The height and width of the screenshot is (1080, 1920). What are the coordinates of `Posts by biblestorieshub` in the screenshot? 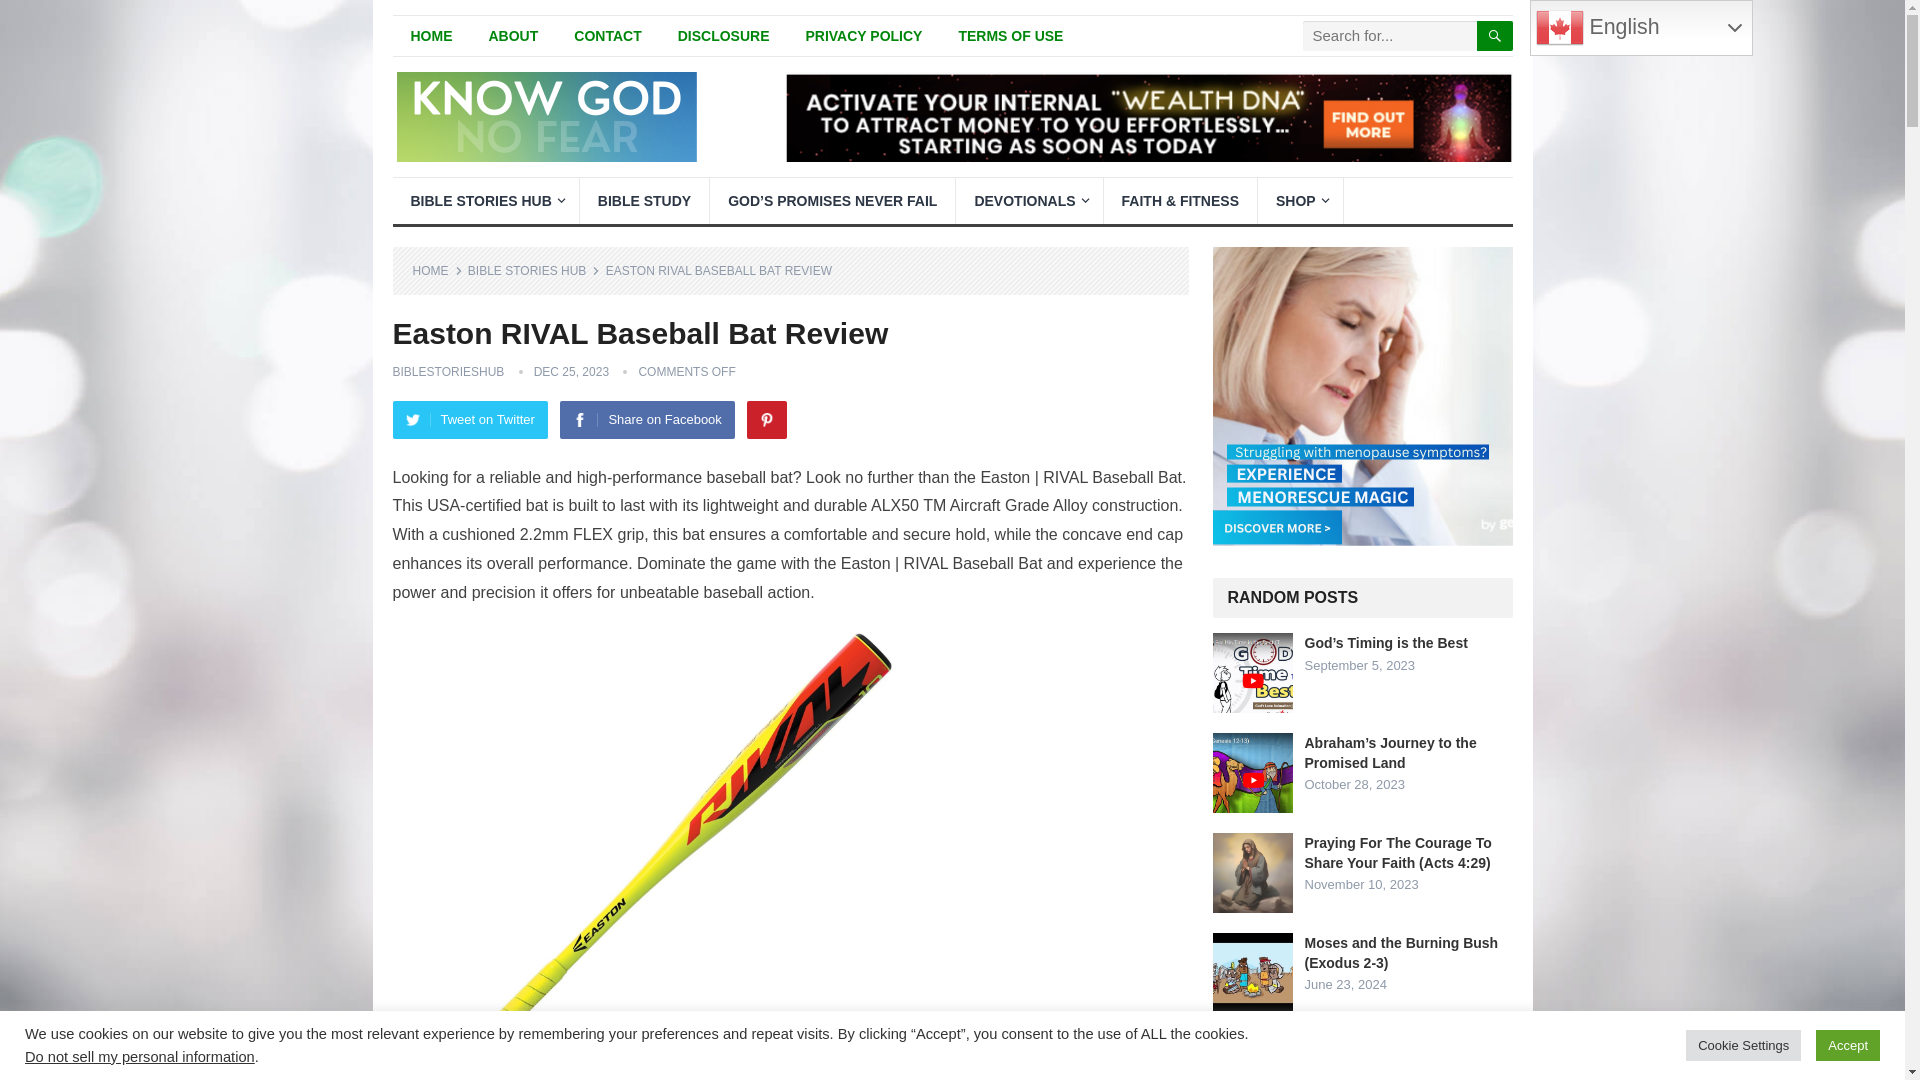 It's located at (447, 372).